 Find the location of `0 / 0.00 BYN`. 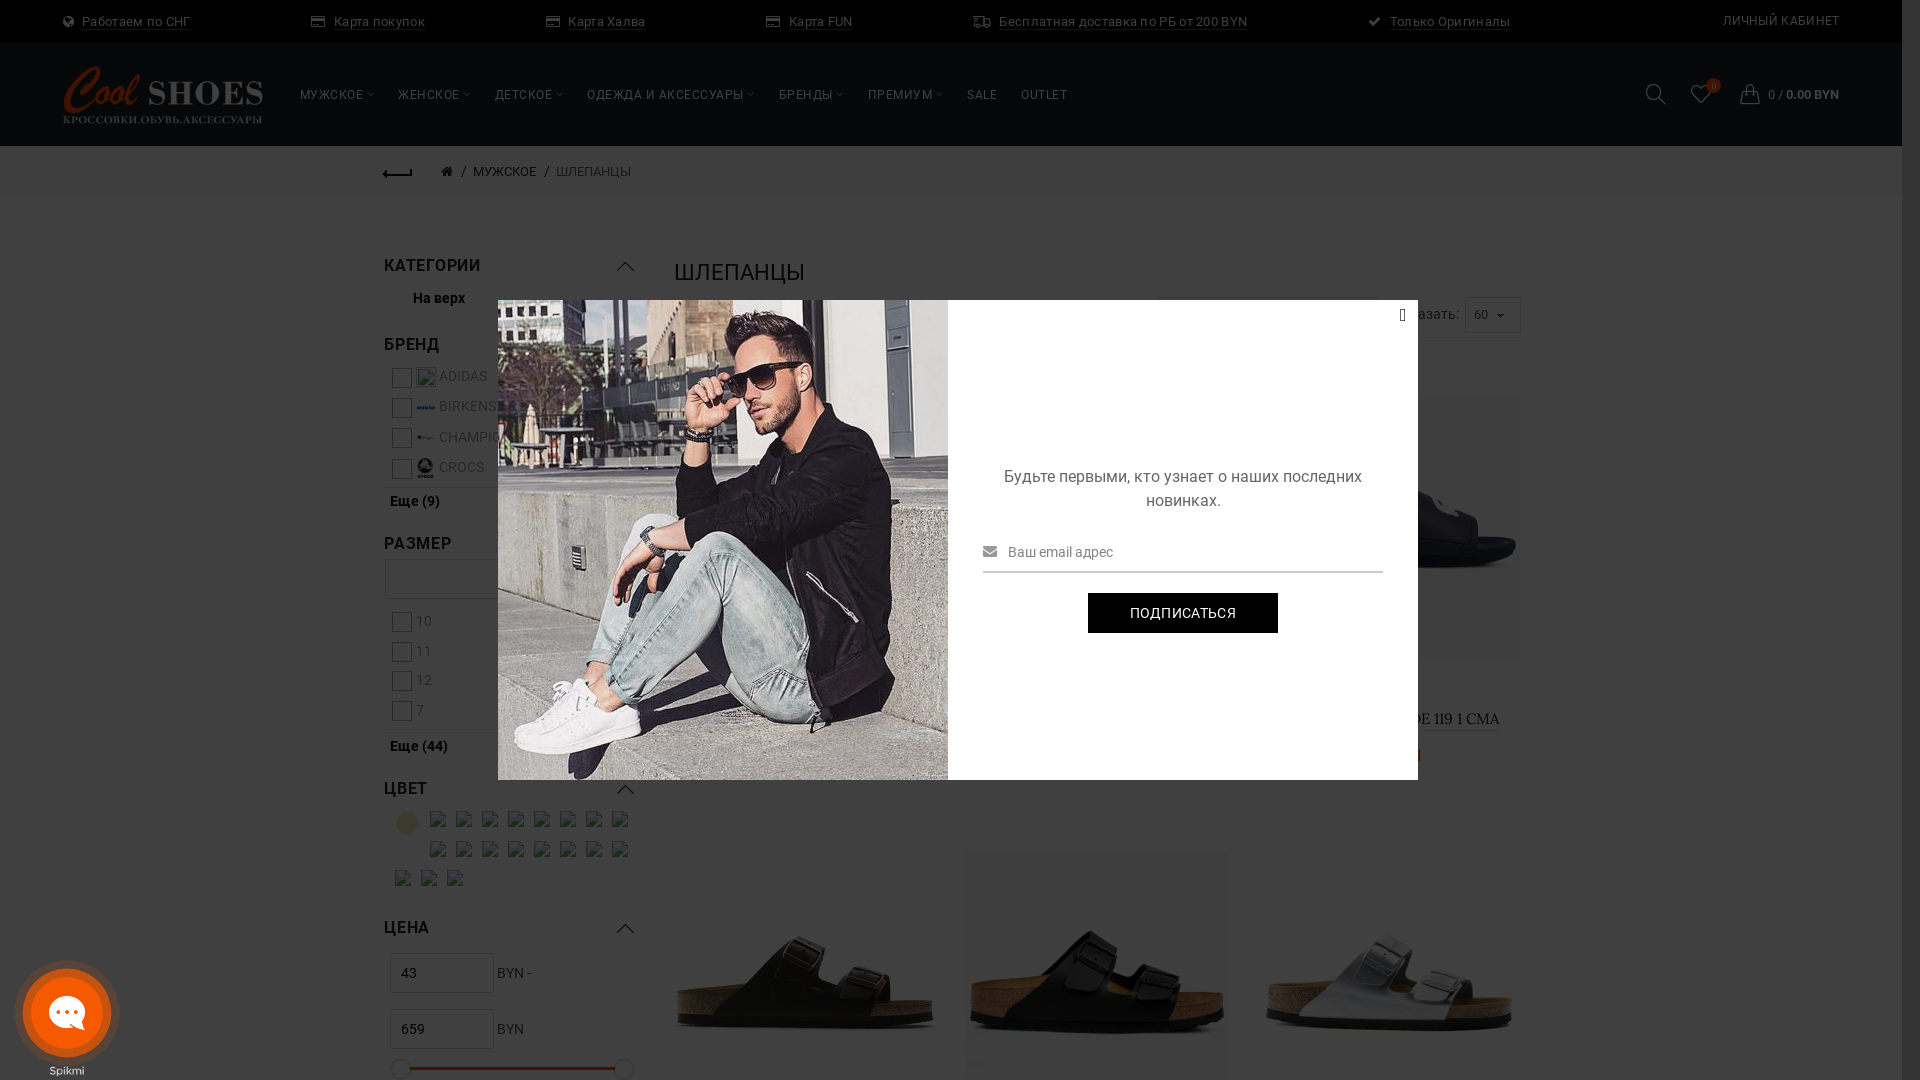

0 / 0.00 BYN is located at coordinates (1784, 94).